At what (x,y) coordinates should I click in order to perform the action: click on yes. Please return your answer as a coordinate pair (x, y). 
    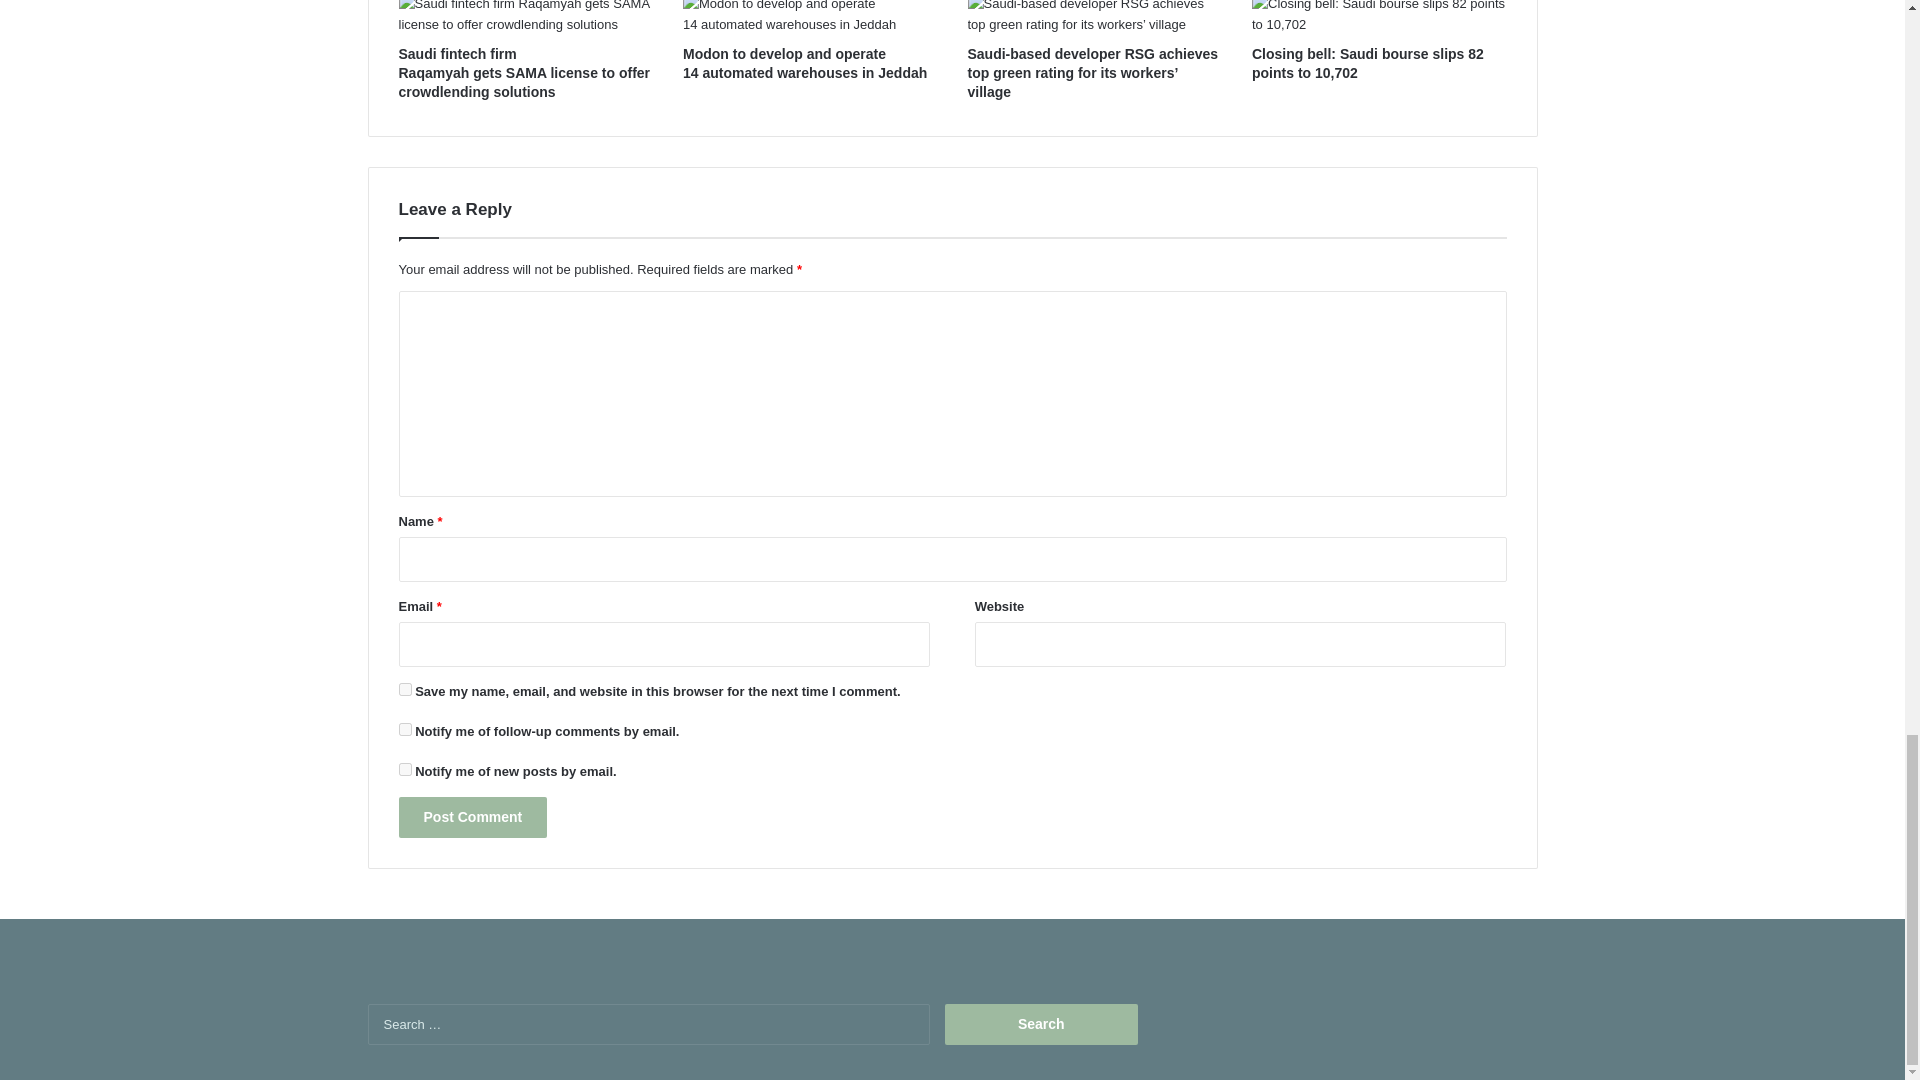
    Looking at the image, I should click on (404, 688).